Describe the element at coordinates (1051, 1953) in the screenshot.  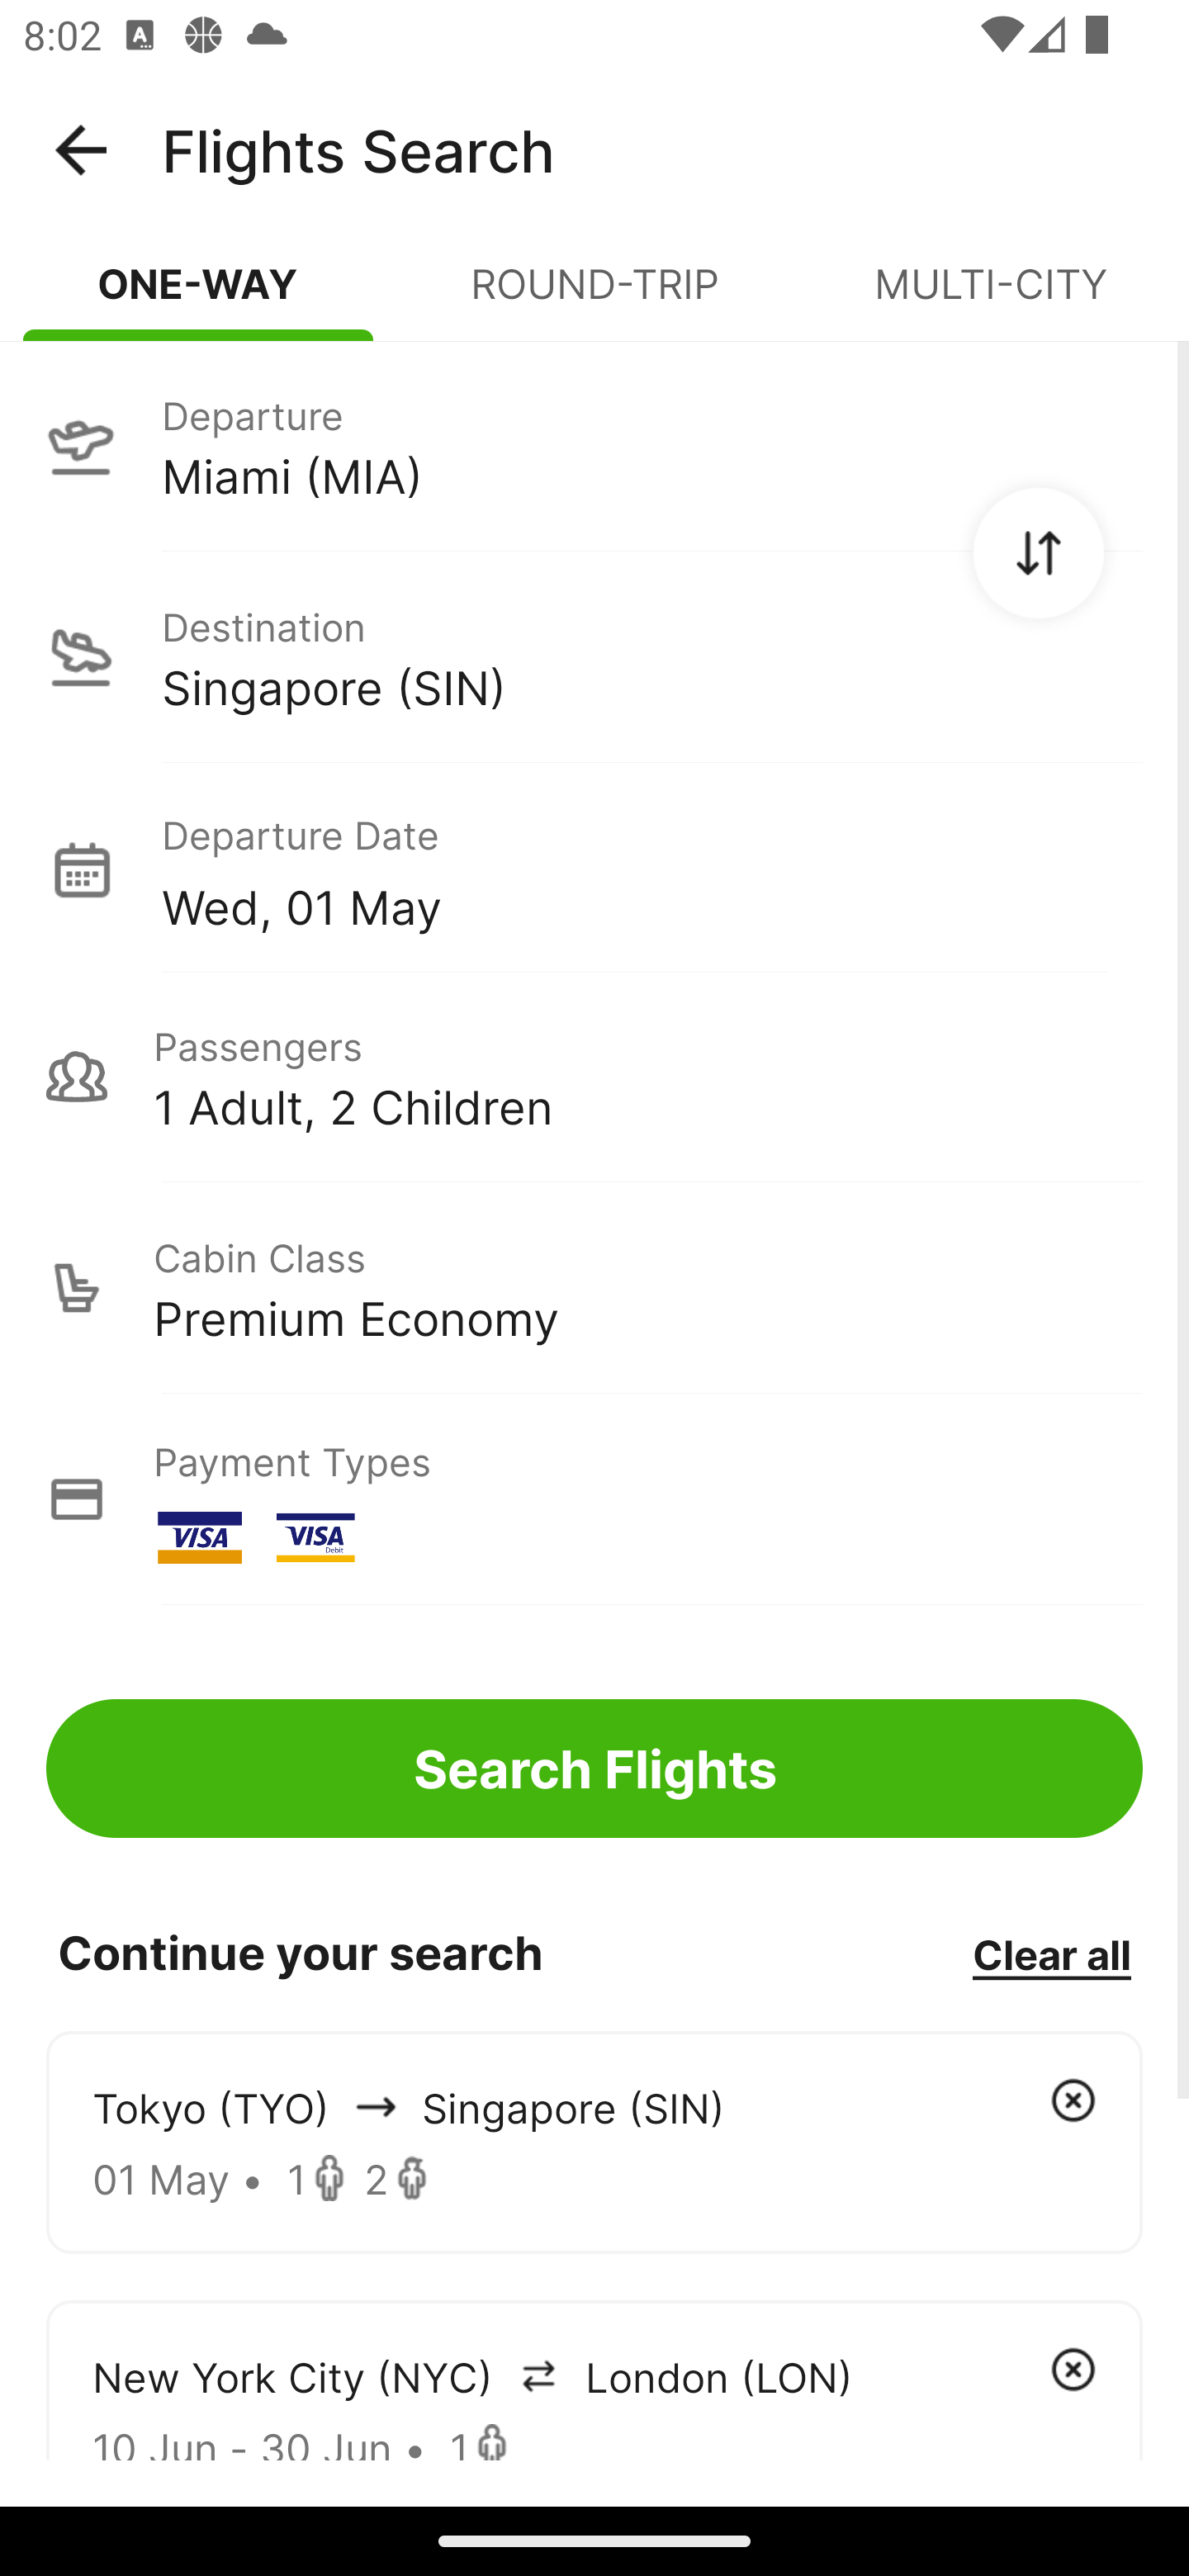
I see `Clear all` at that location.